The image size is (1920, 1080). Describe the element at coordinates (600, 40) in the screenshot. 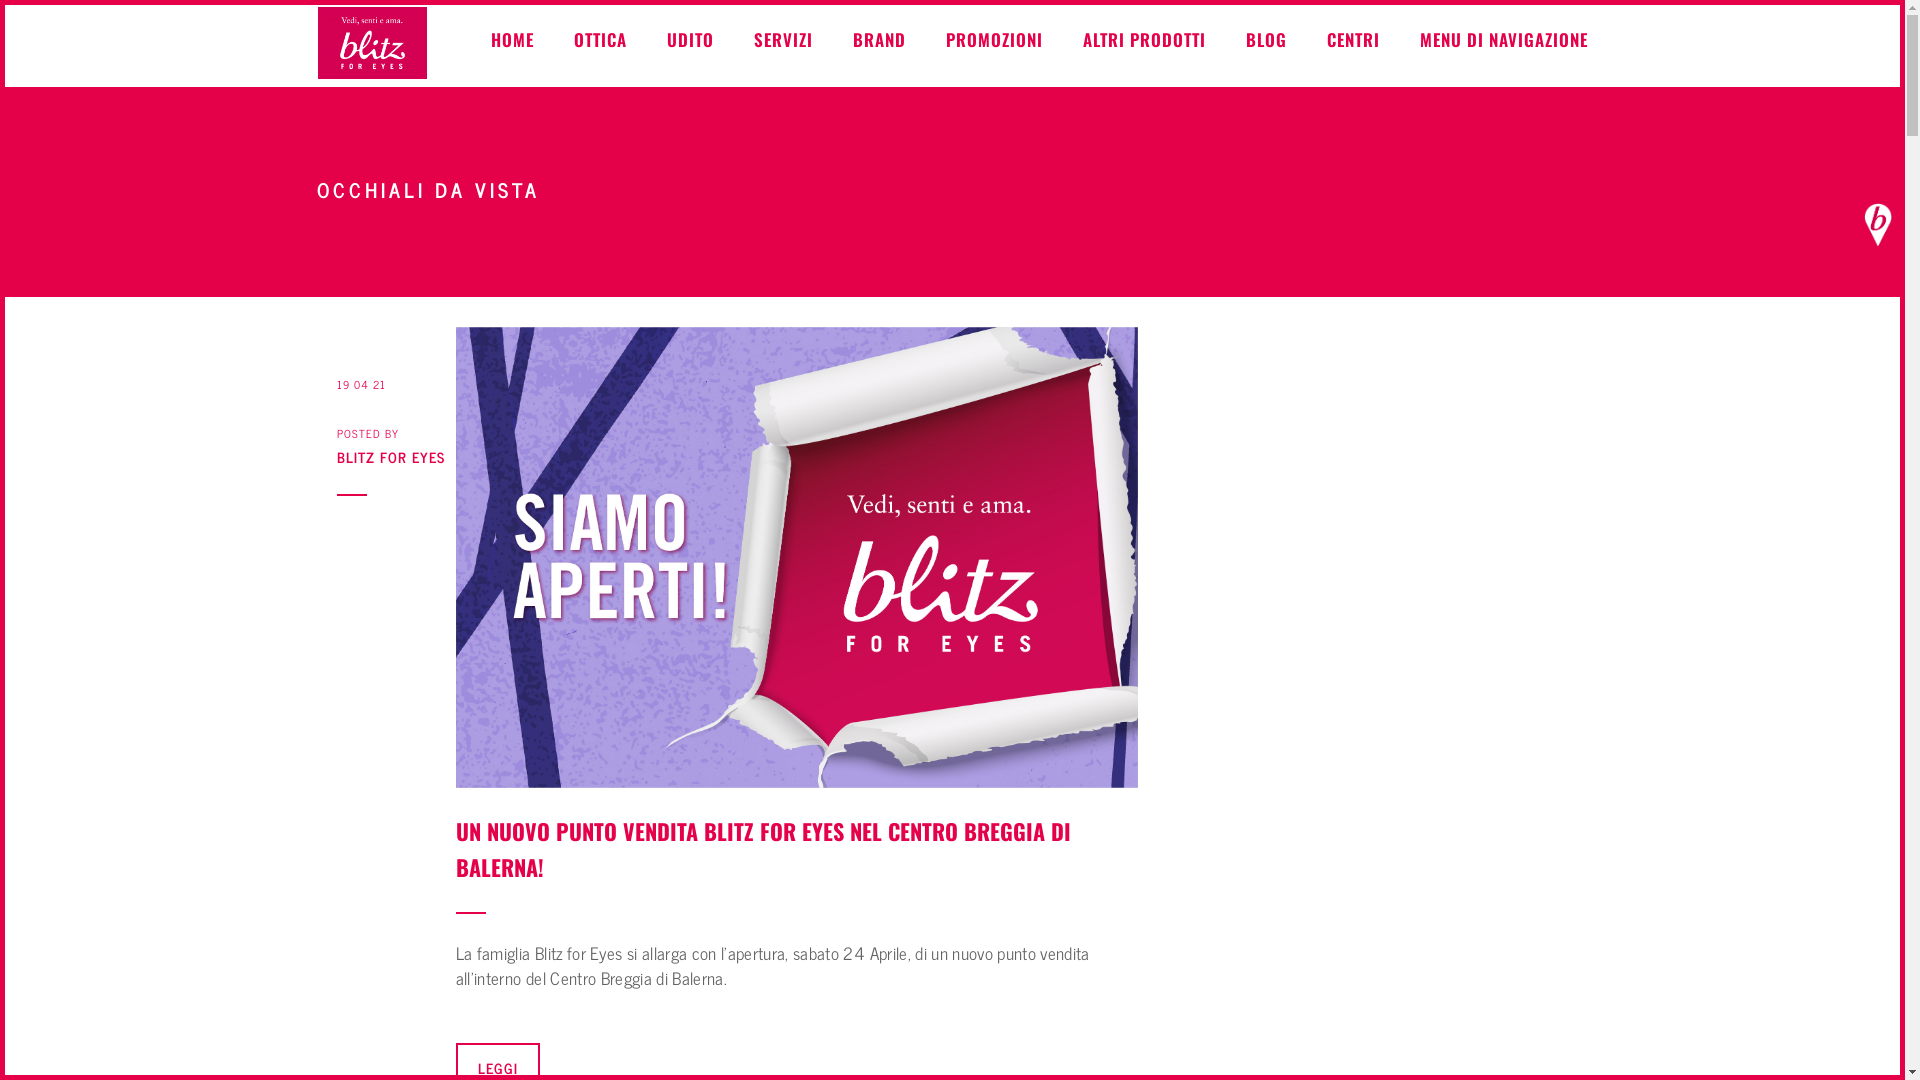

I see `OTTICA` at that location.